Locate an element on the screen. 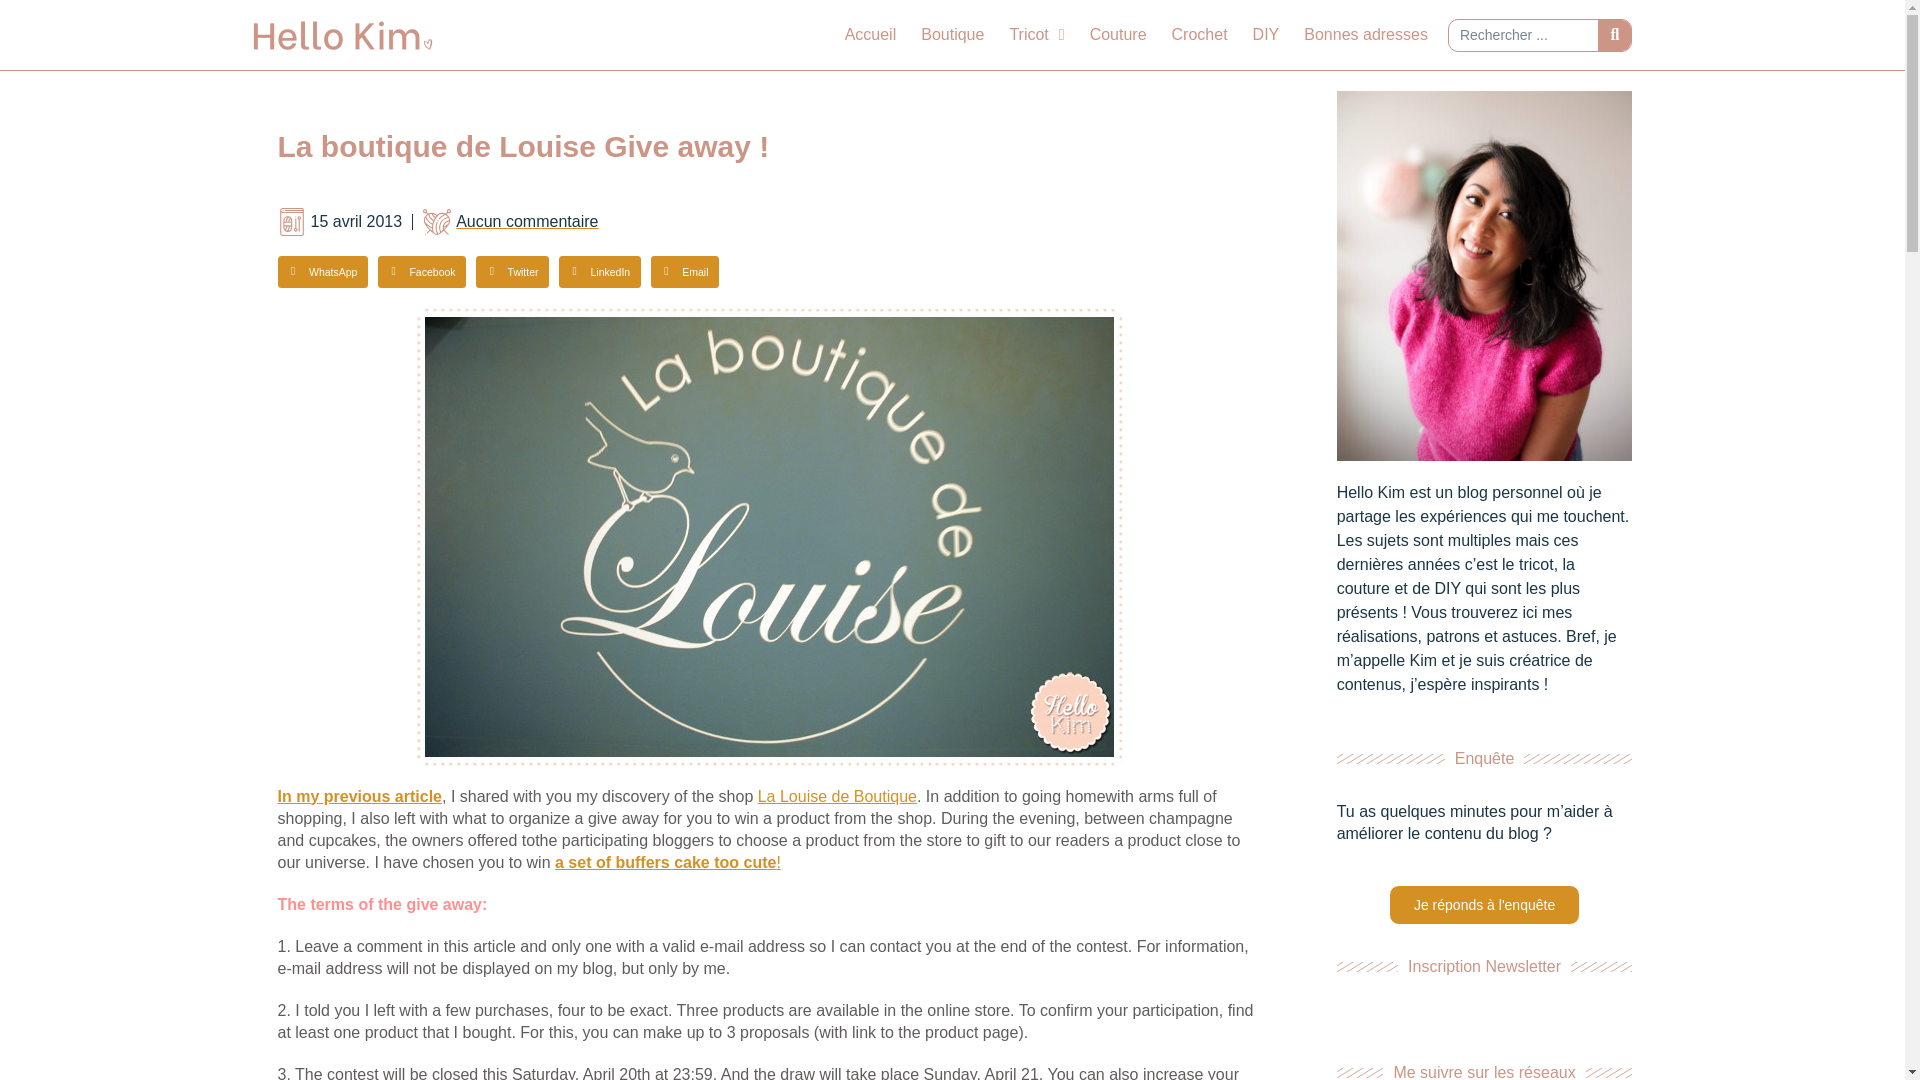 The image size is (1920, 1080). Crochet is located at coordinates (1200, 34).